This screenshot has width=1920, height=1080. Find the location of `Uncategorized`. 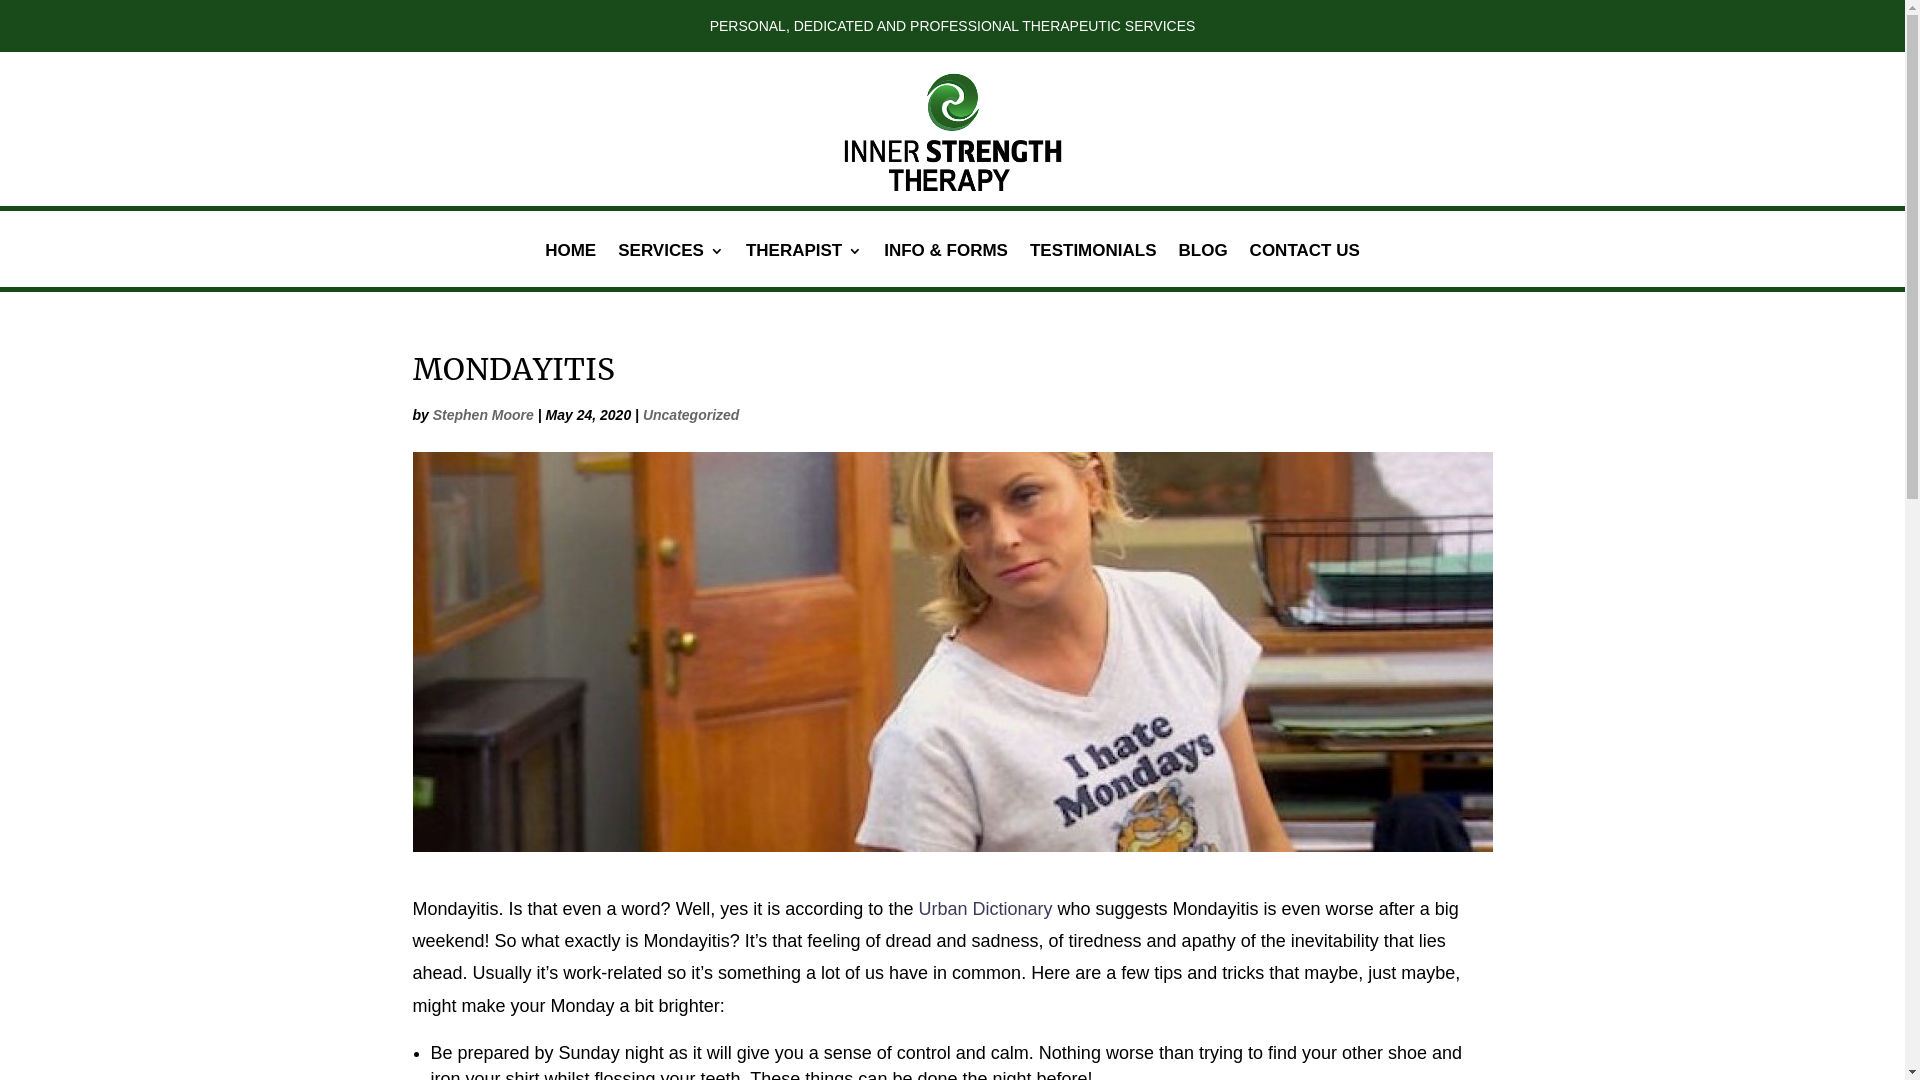

Uncategorized is located at coordinates (691, 415).